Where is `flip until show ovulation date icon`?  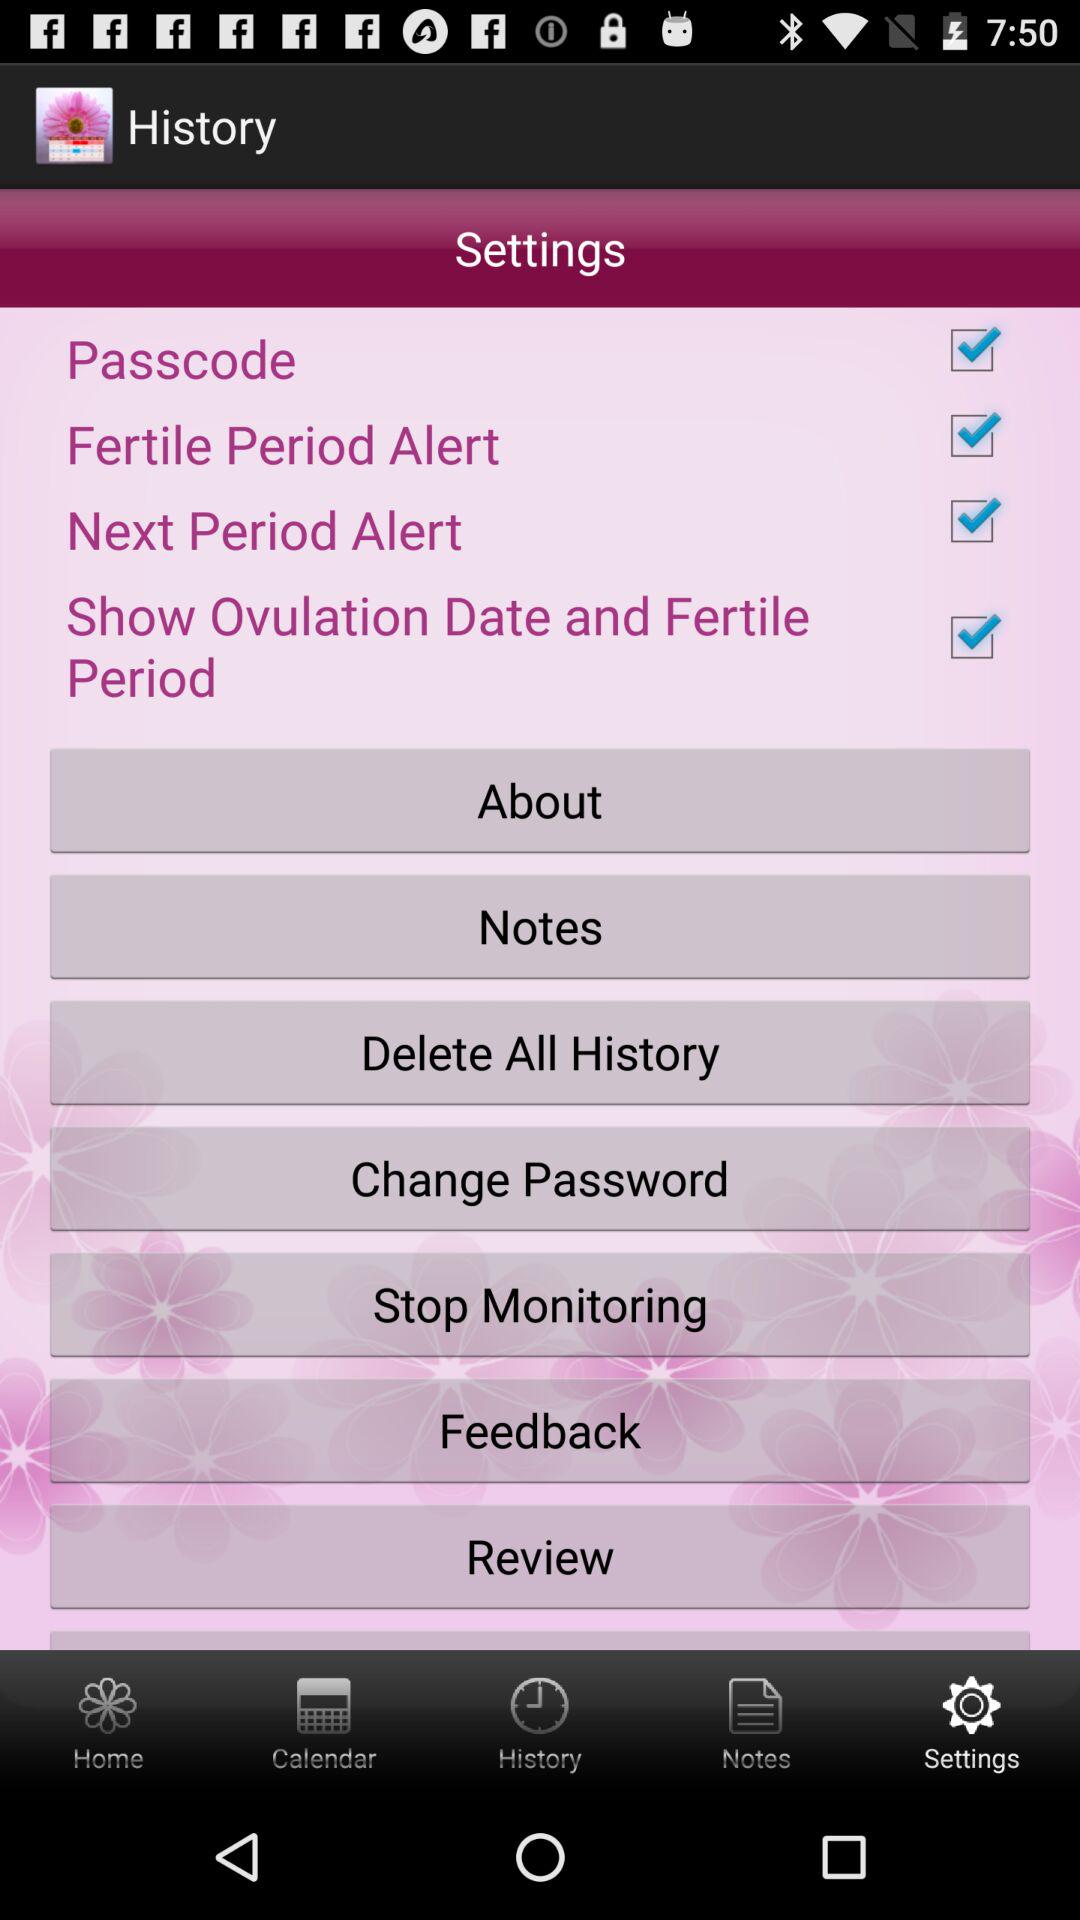
flip until show ovulation date icon is located at coordinates (540, 637).